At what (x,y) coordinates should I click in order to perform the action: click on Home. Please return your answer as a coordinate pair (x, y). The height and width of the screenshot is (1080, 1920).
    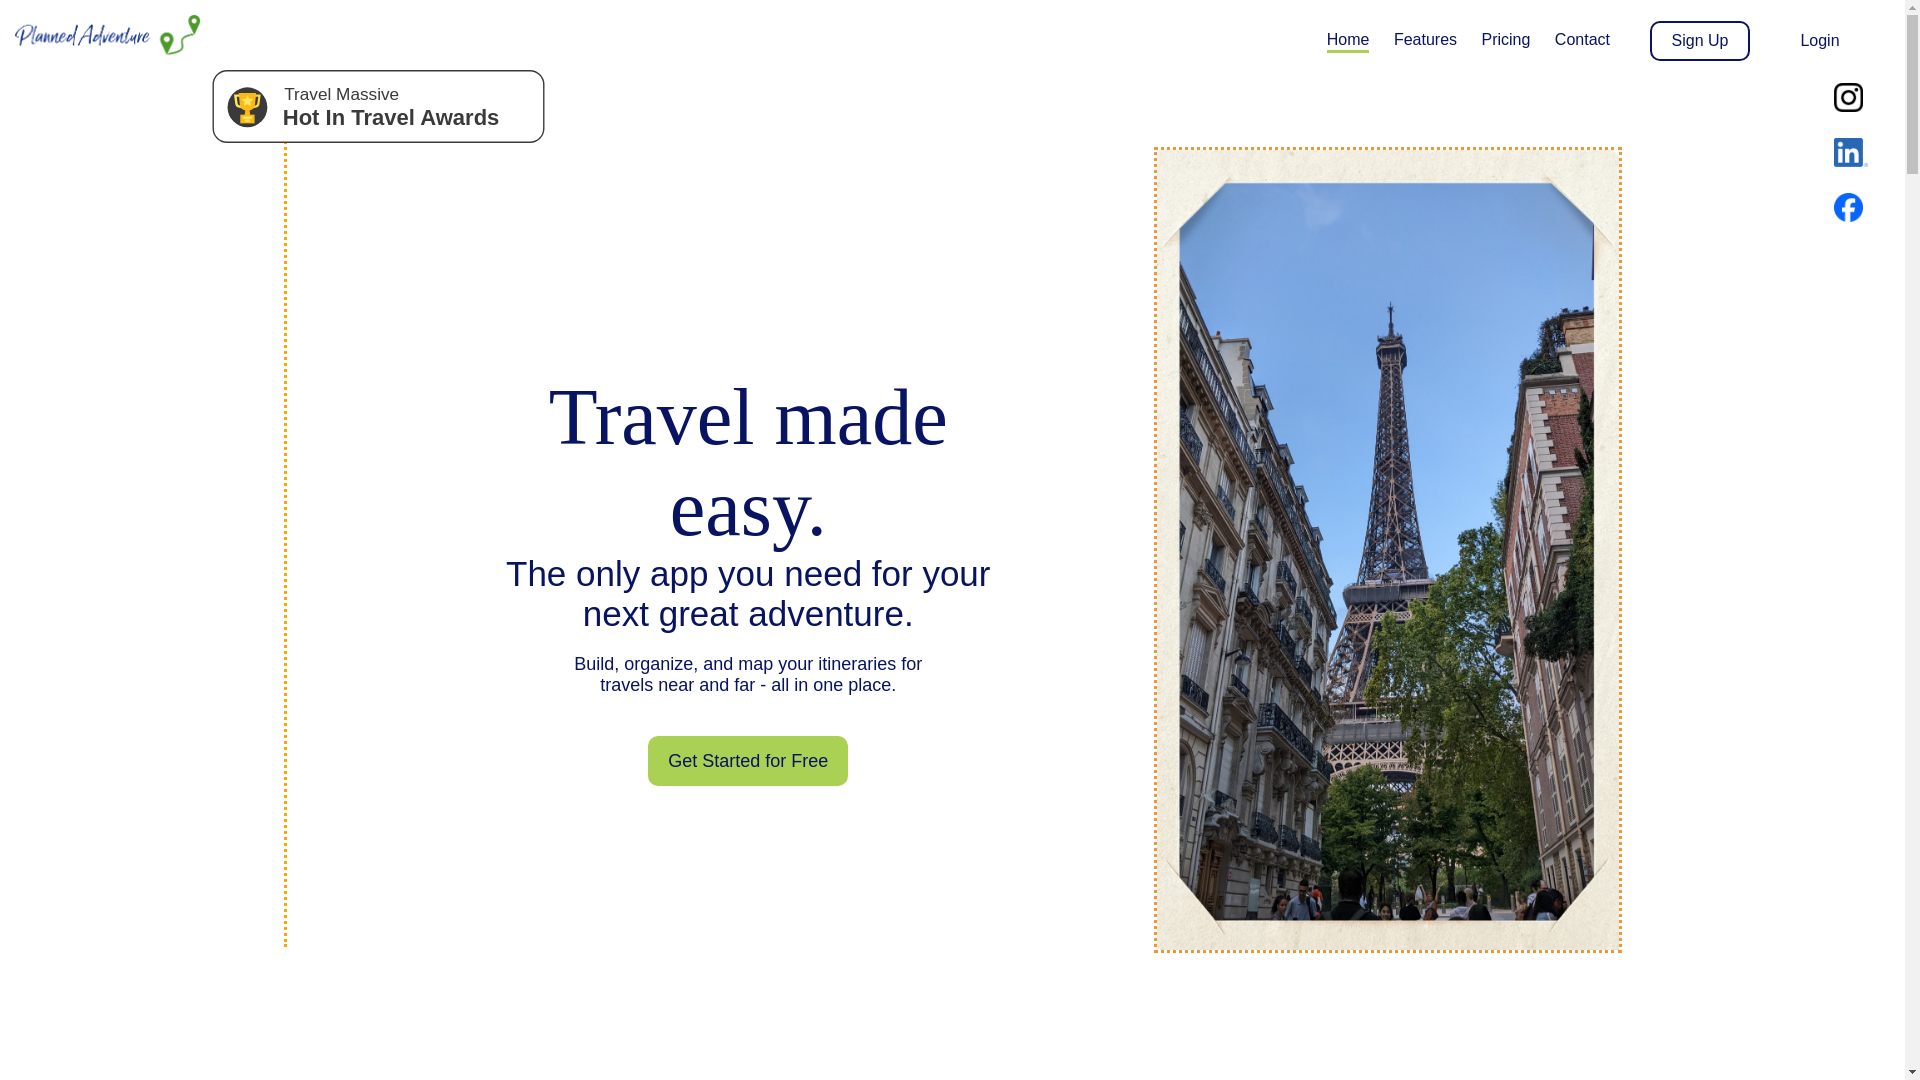
    Looking at the image, I should click on (1348, 39).